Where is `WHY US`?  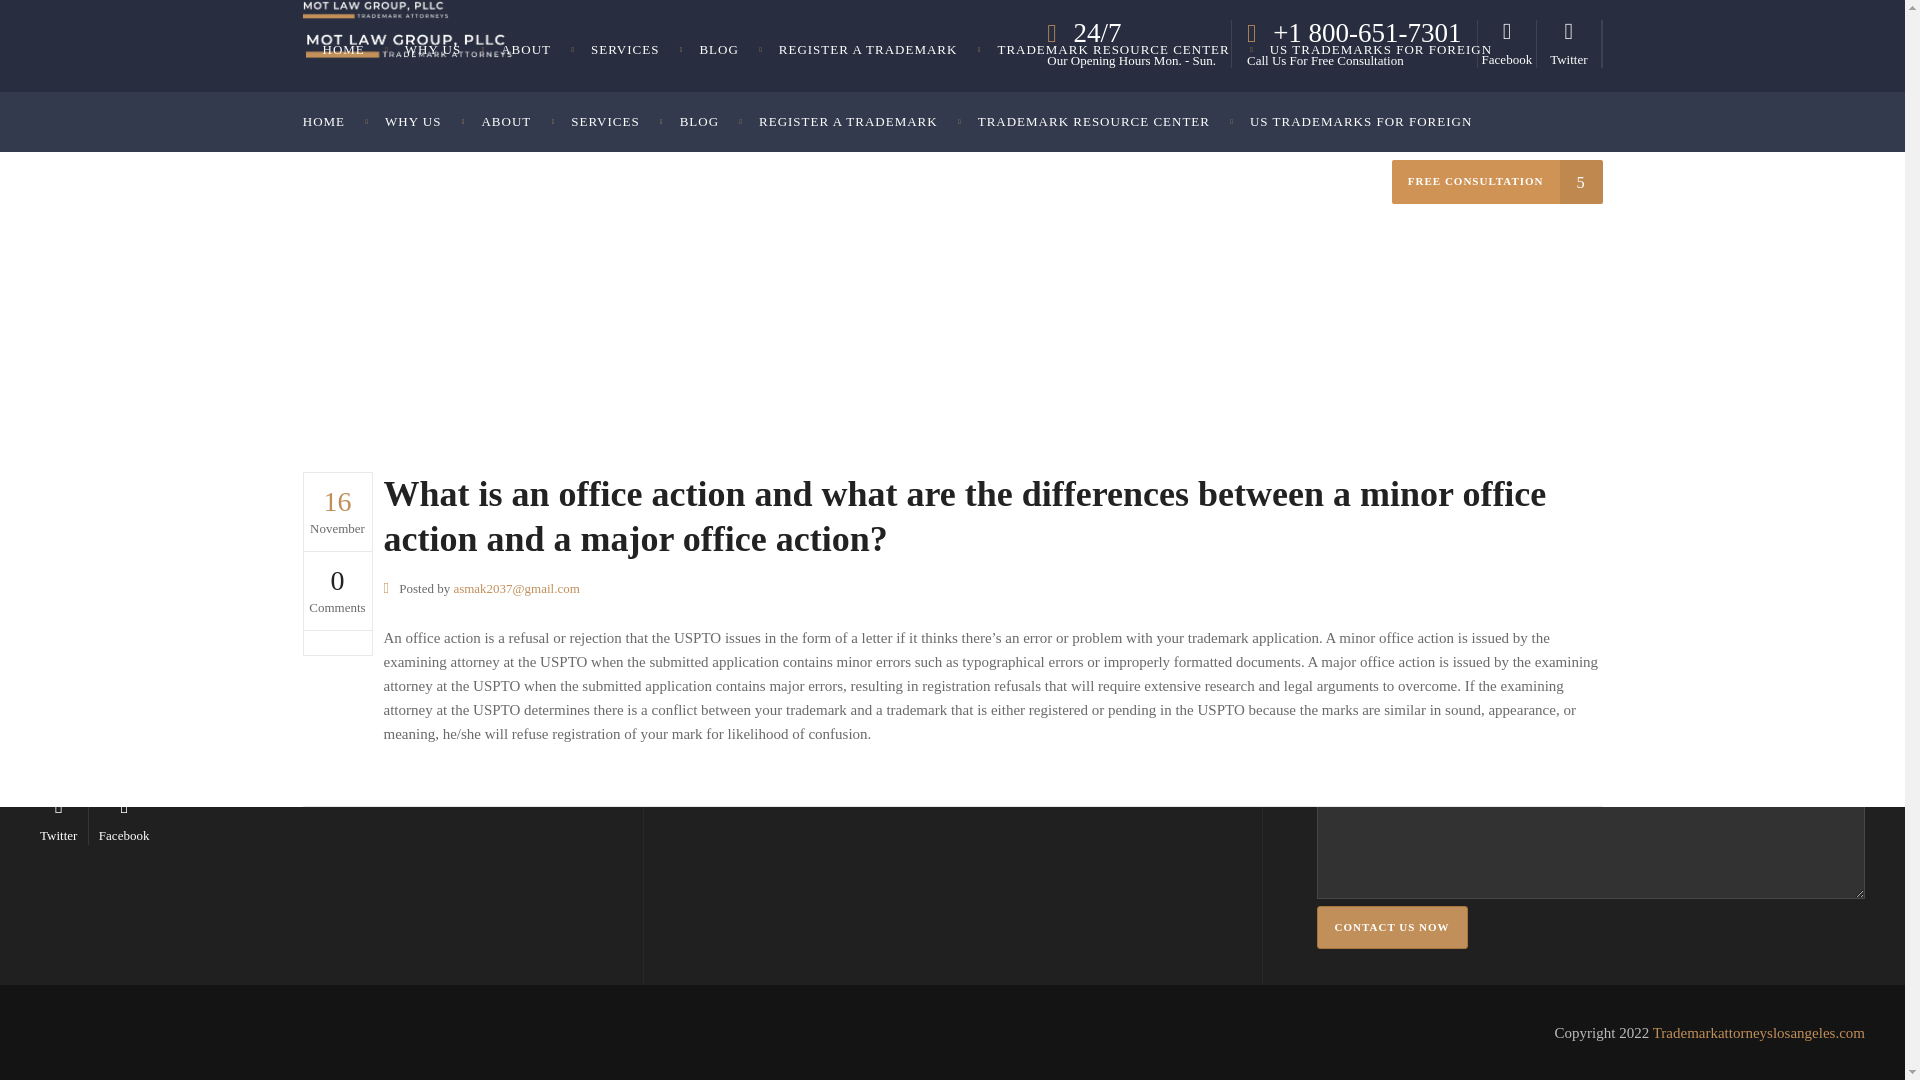
WHY US is located at coordinates (433, 50).